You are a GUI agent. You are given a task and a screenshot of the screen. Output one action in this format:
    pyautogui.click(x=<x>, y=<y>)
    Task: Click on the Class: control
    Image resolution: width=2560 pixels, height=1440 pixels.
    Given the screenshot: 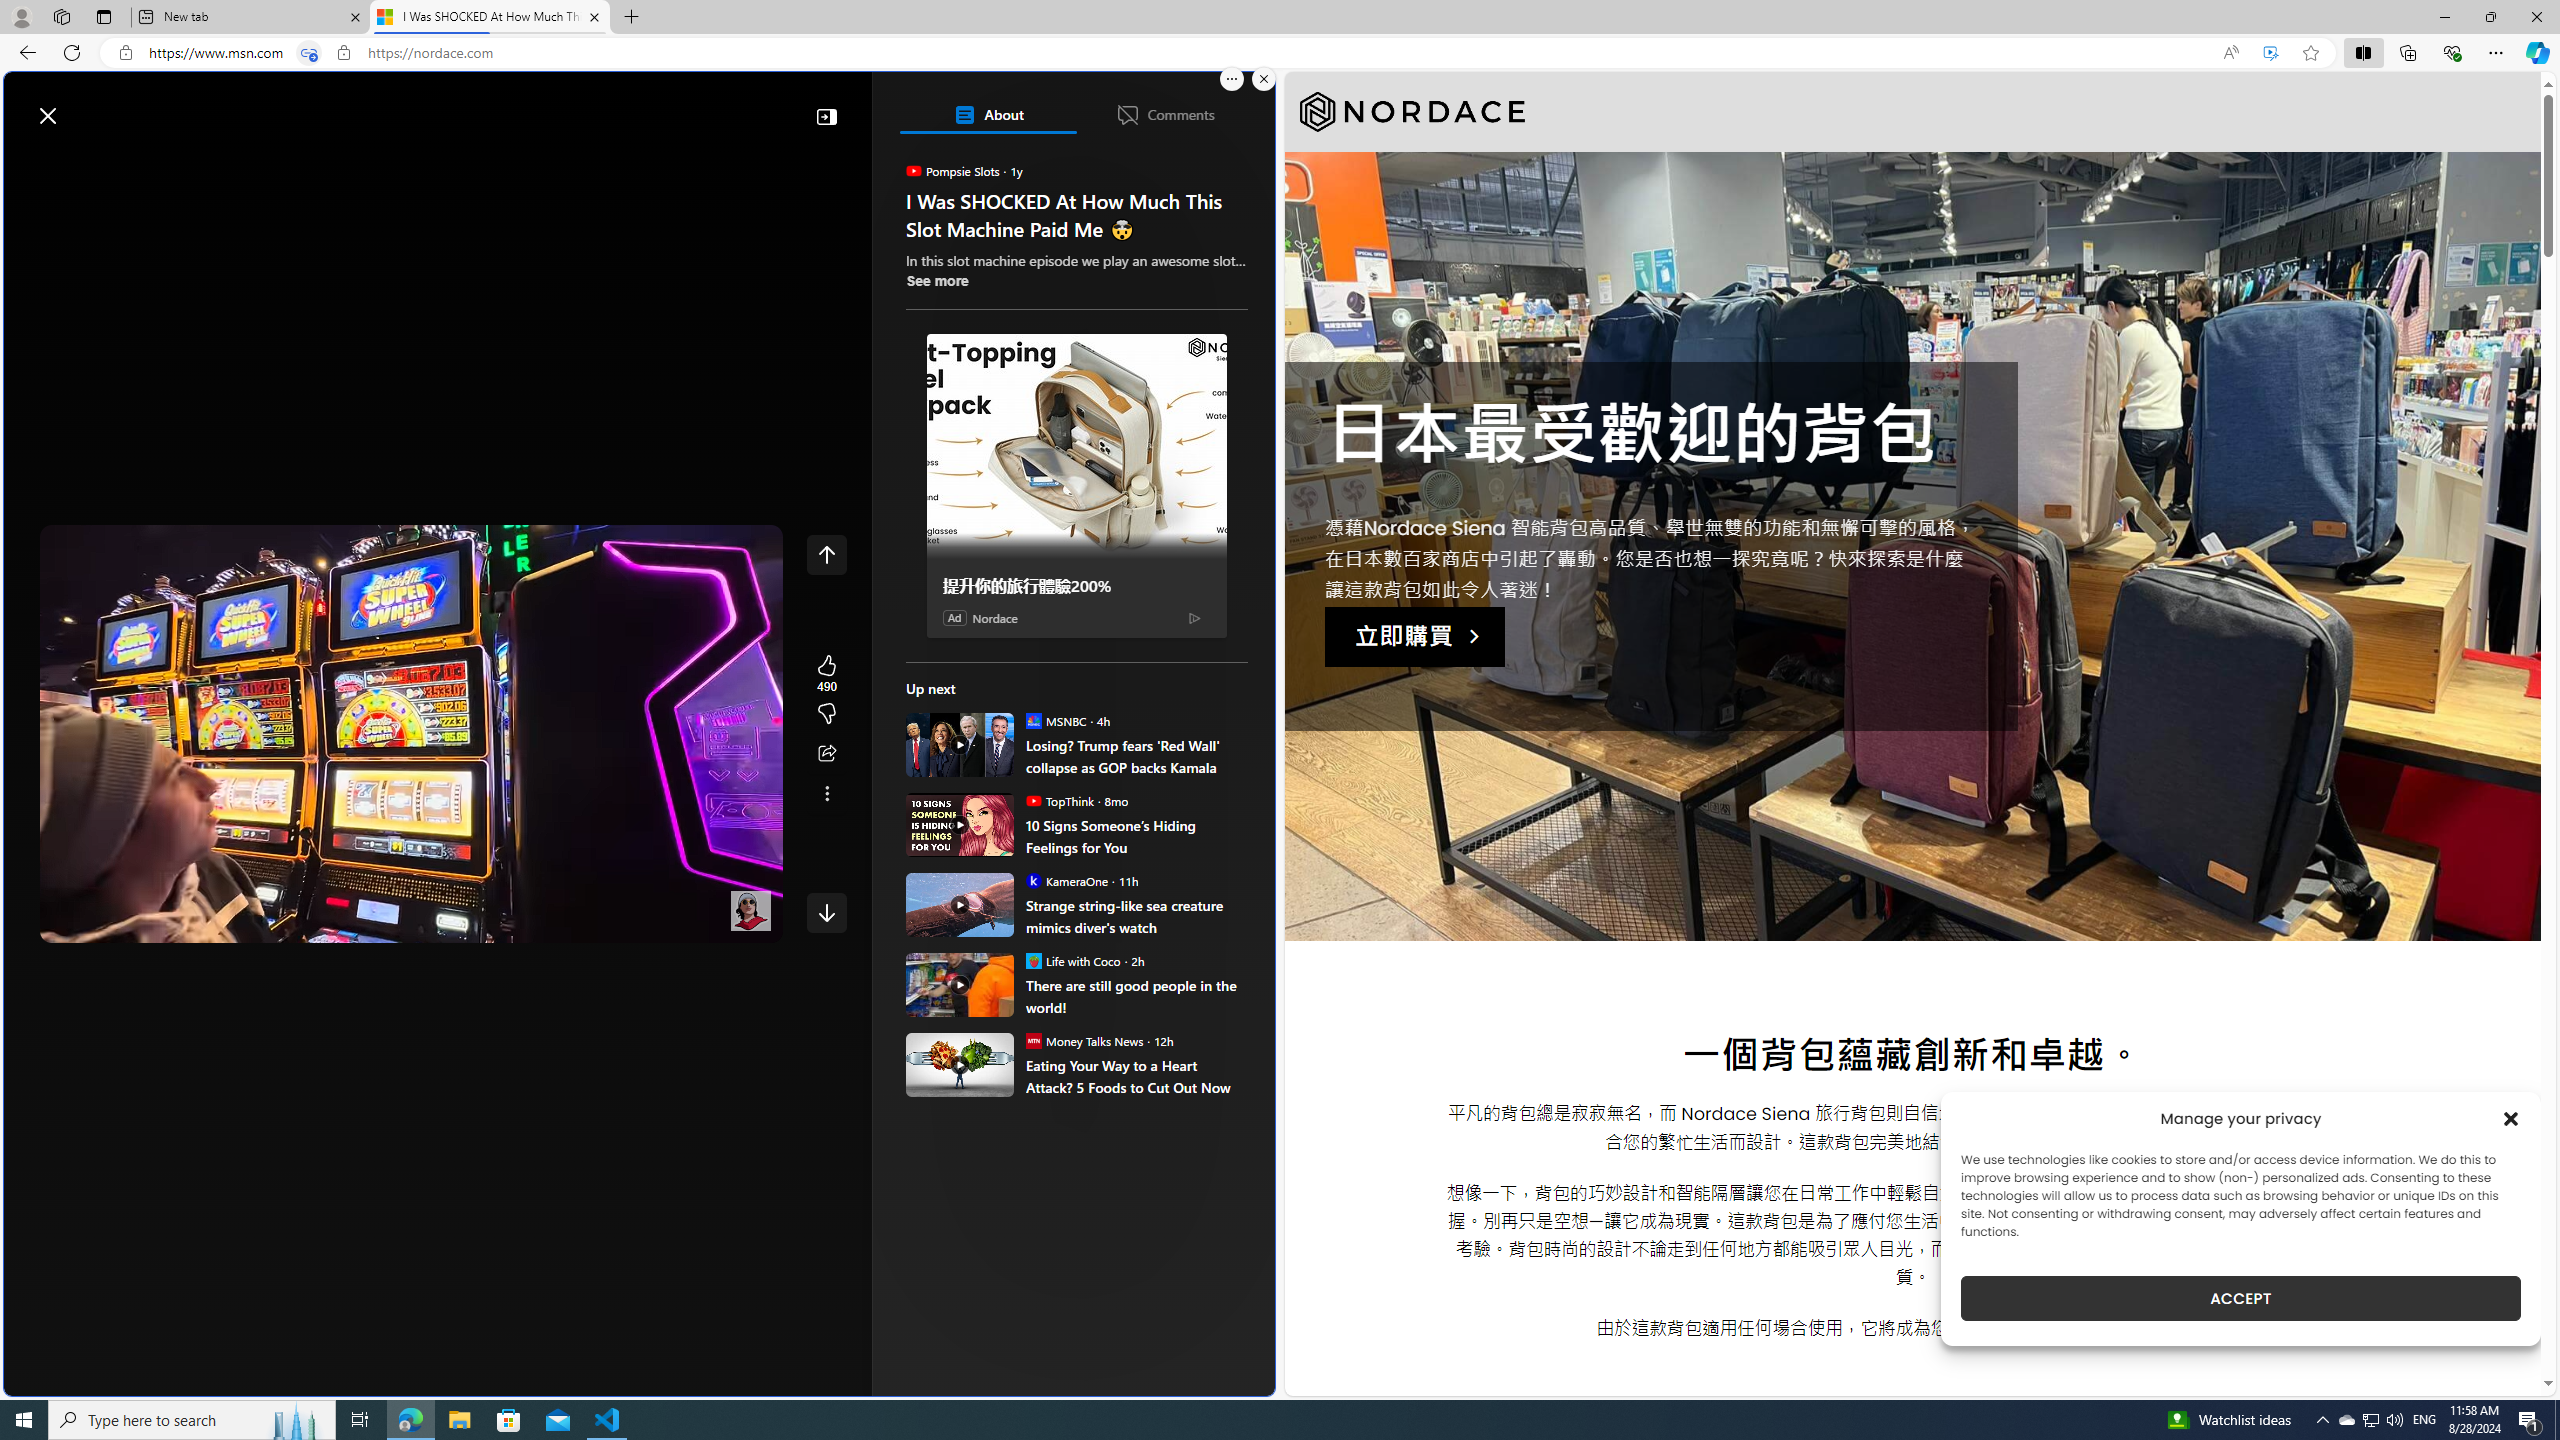 What is the action you would take?
    pyautogui.click(x=826, y=912)
    